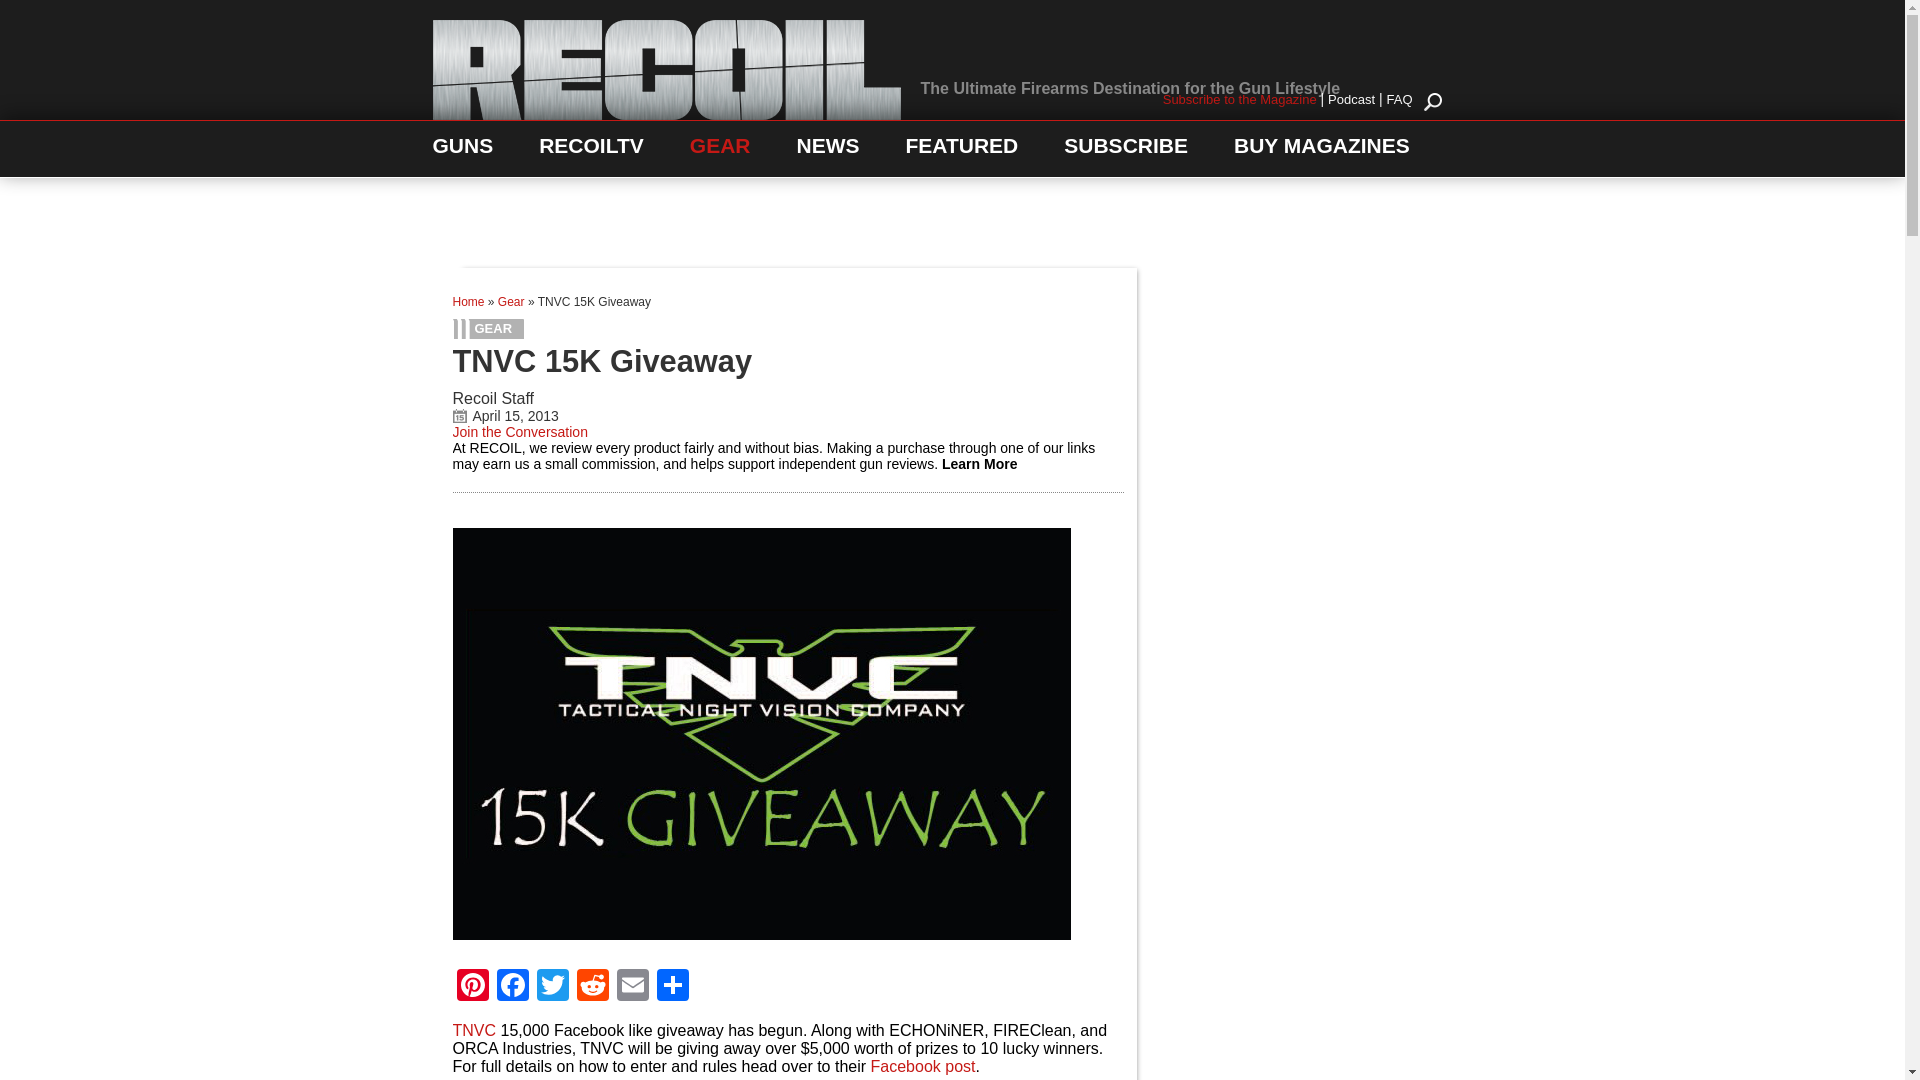 This screenshot has width=1920, height=1080. Describe the element at coordinates (1351, 98) in the screenshot. I see `Podcast` at that location.